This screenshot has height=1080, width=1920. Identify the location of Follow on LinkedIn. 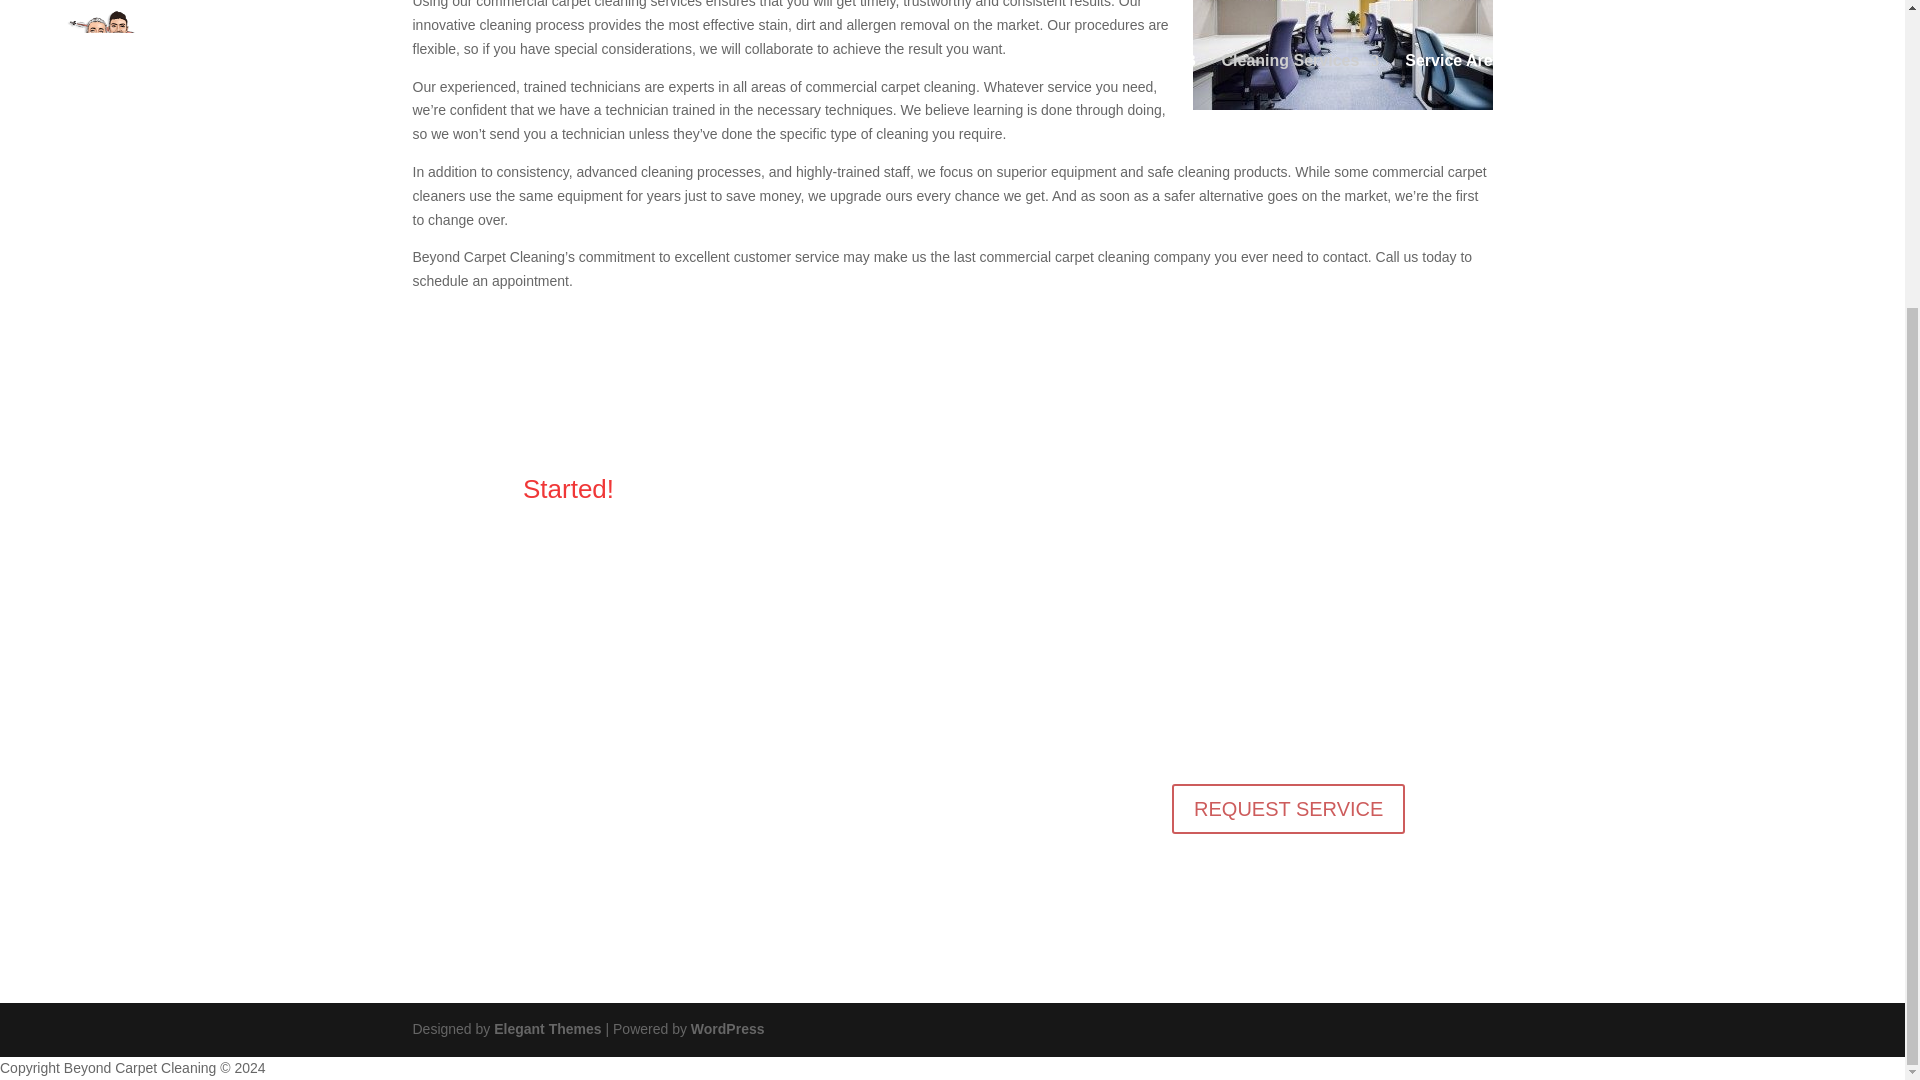
(1268, 878).